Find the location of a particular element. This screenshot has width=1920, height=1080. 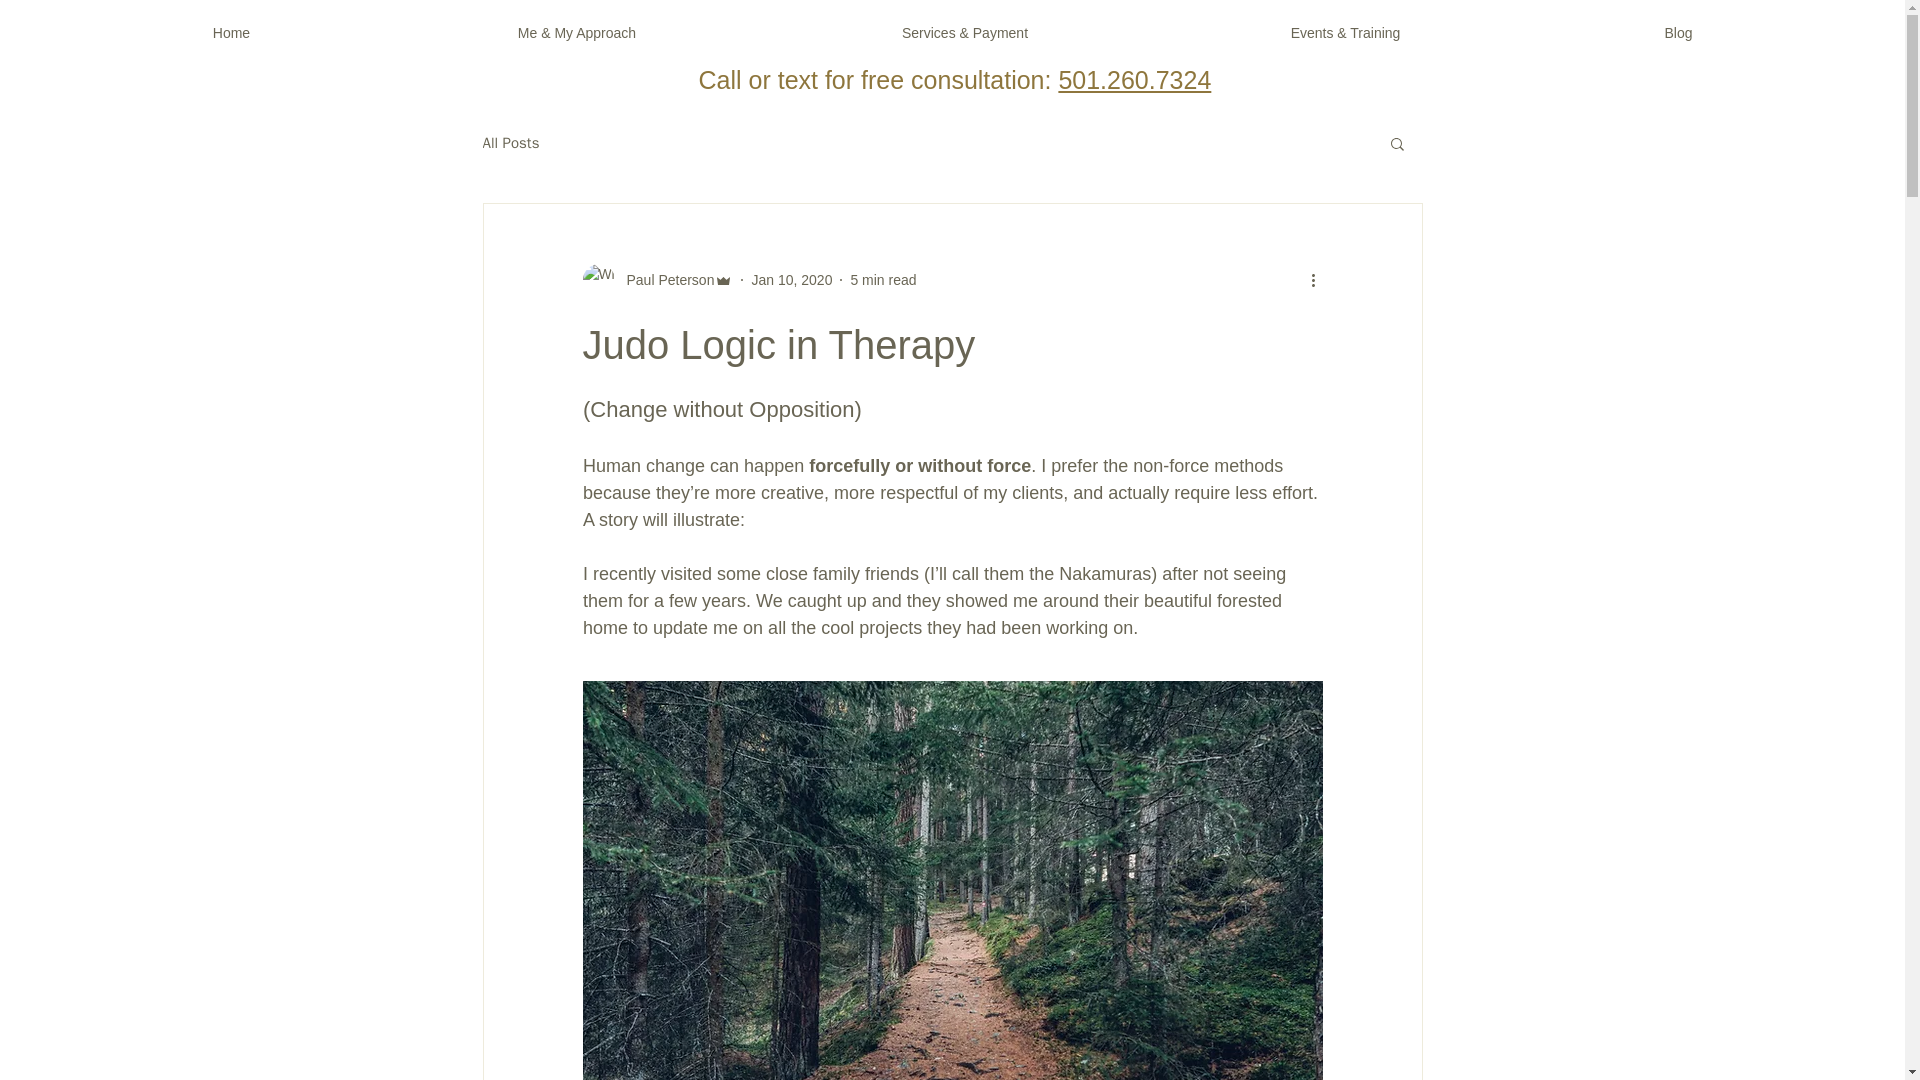

501.260.7324 is located at coordinates (1134, 79).